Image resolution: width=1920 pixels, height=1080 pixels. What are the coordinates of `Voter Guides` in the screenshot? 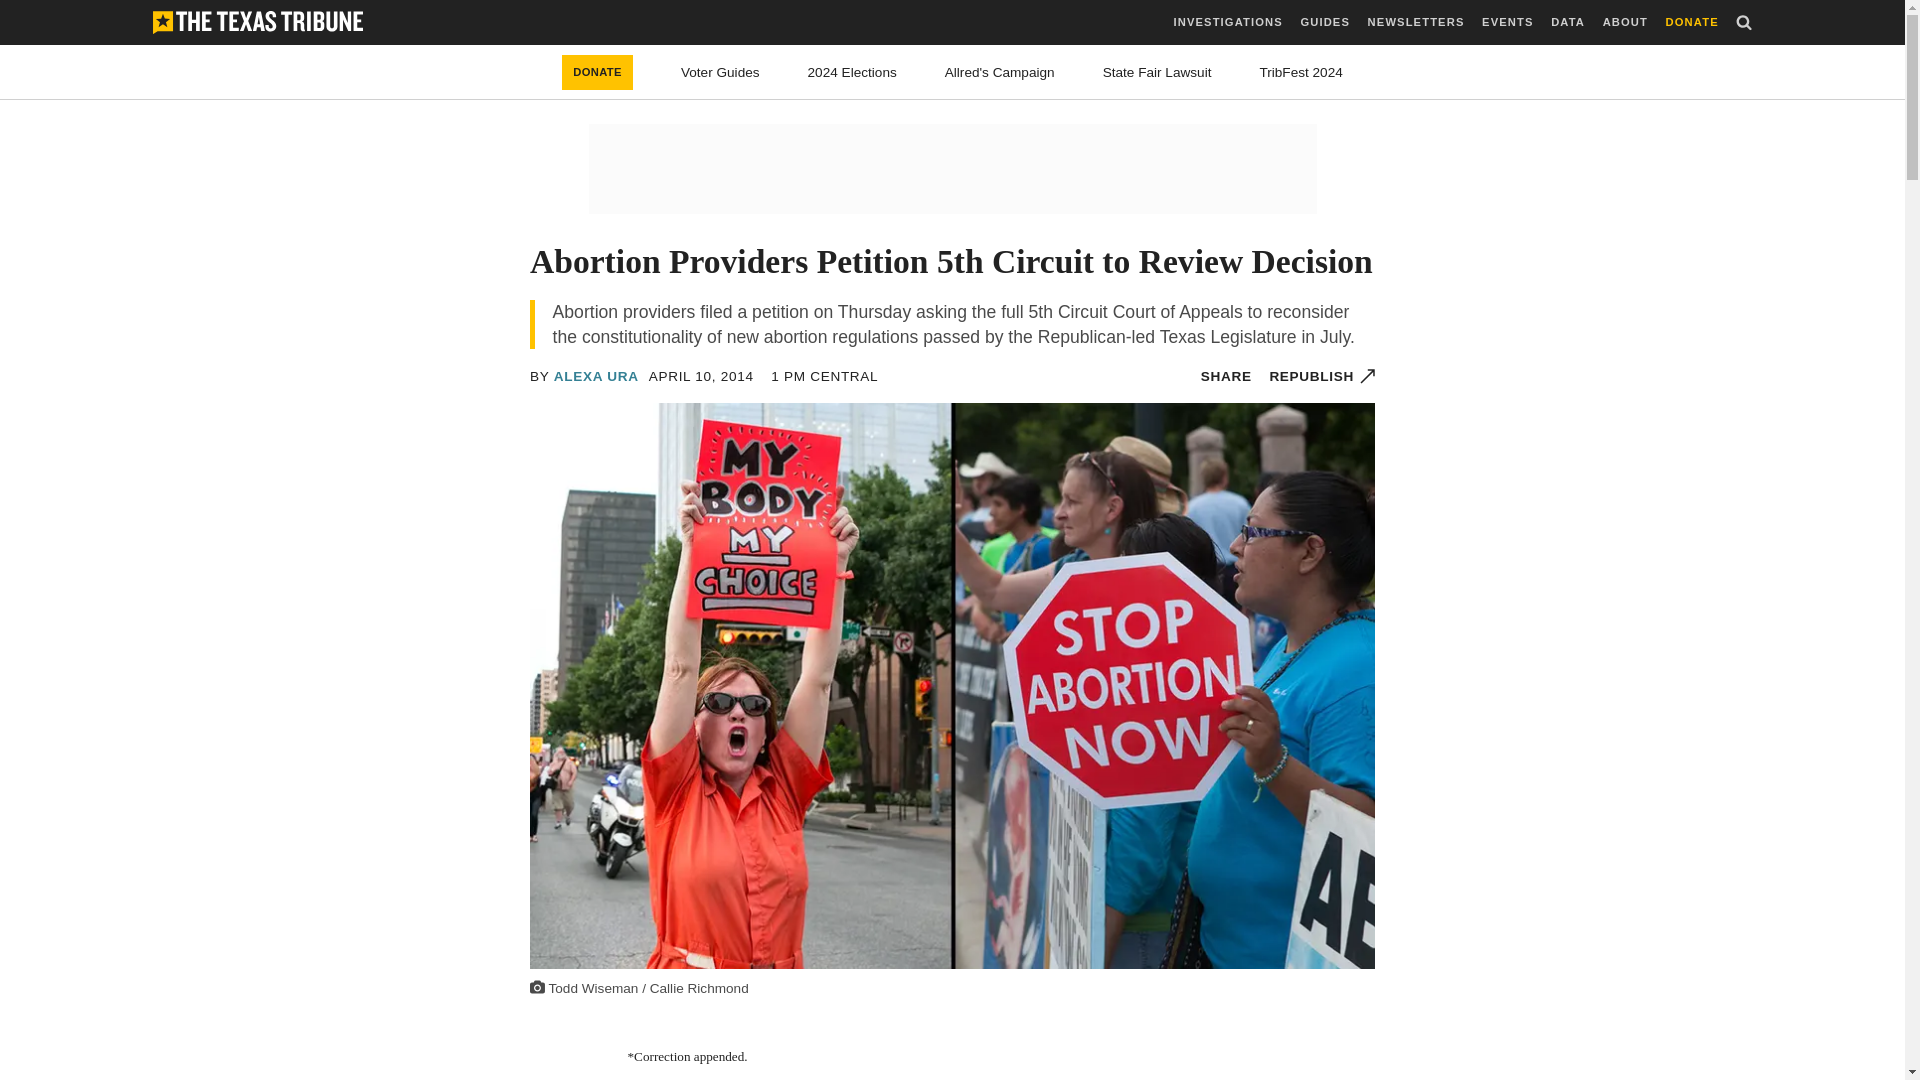 It's located at (720, 72).